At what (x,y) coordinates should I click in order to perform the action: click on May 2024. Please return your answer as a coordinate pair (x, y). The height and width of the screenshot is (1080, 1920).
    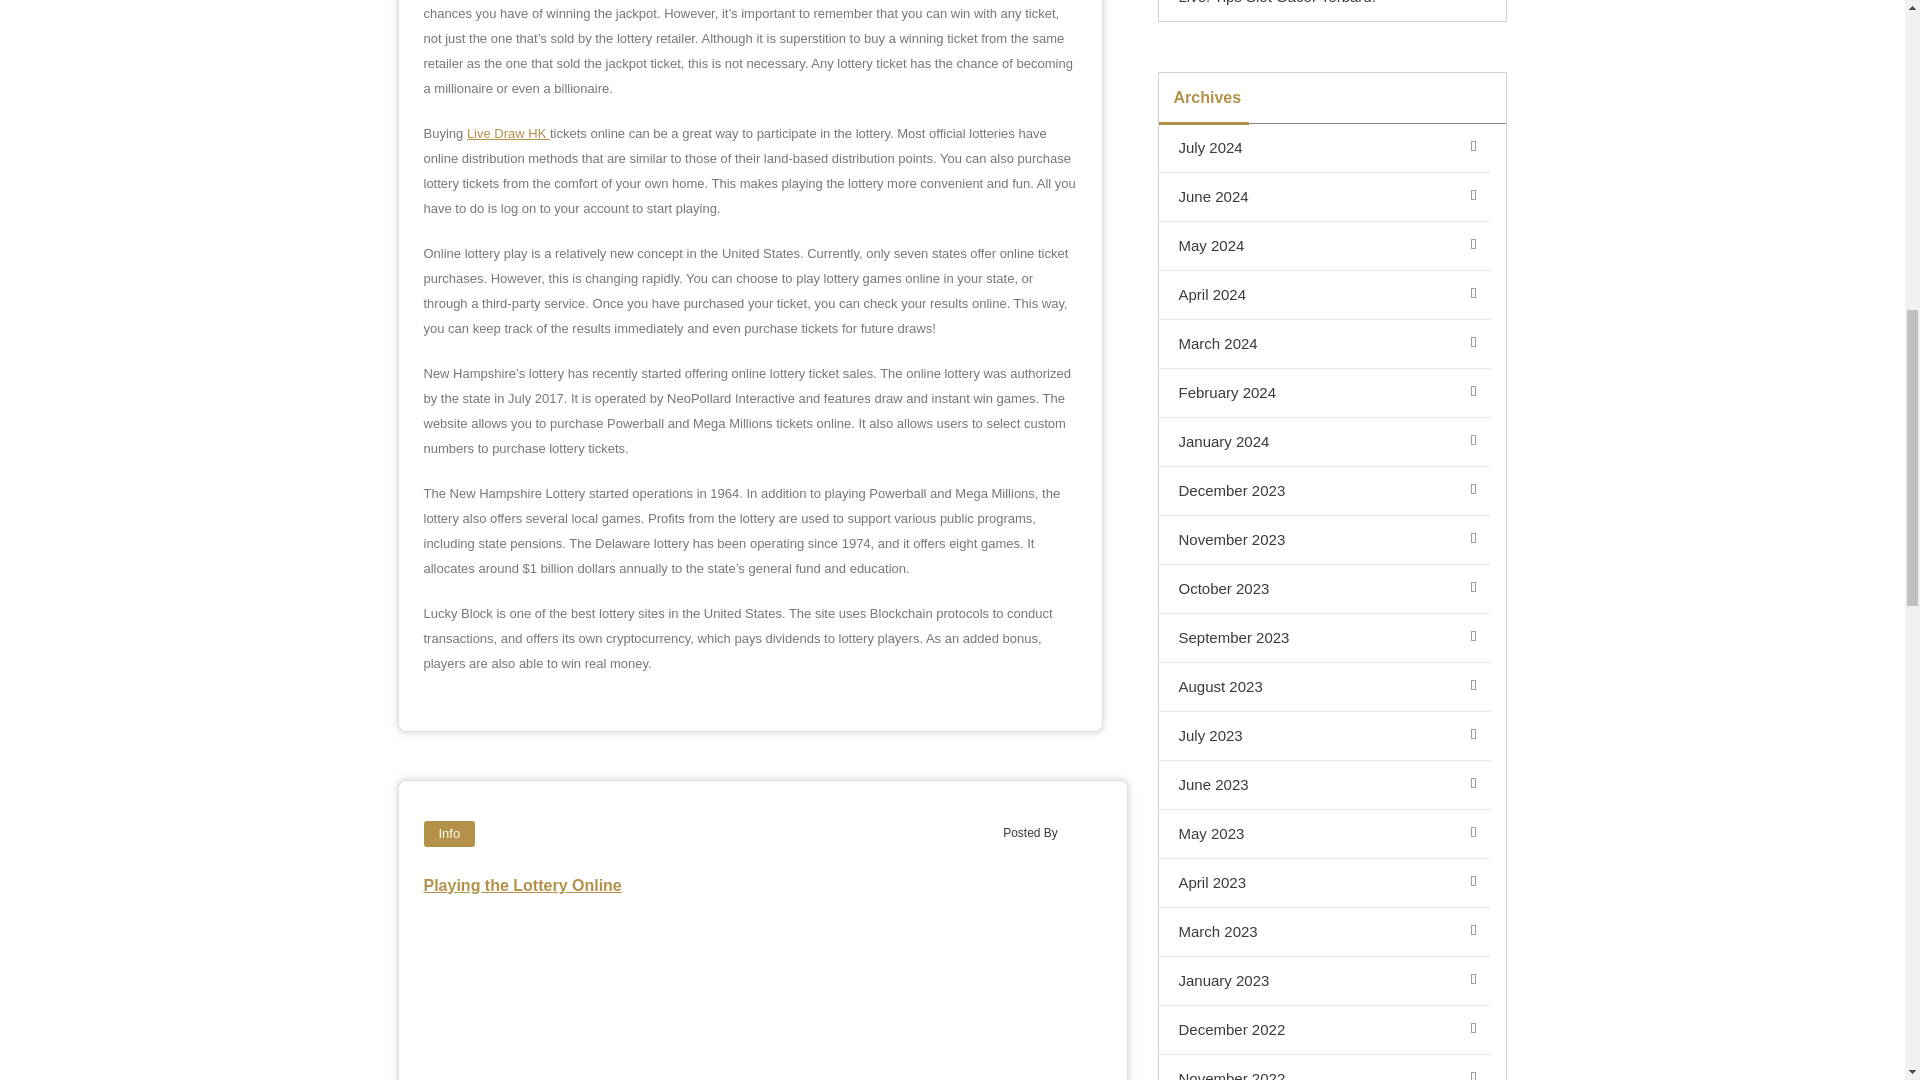
    Looking at the image, I should click on (1324, 246).